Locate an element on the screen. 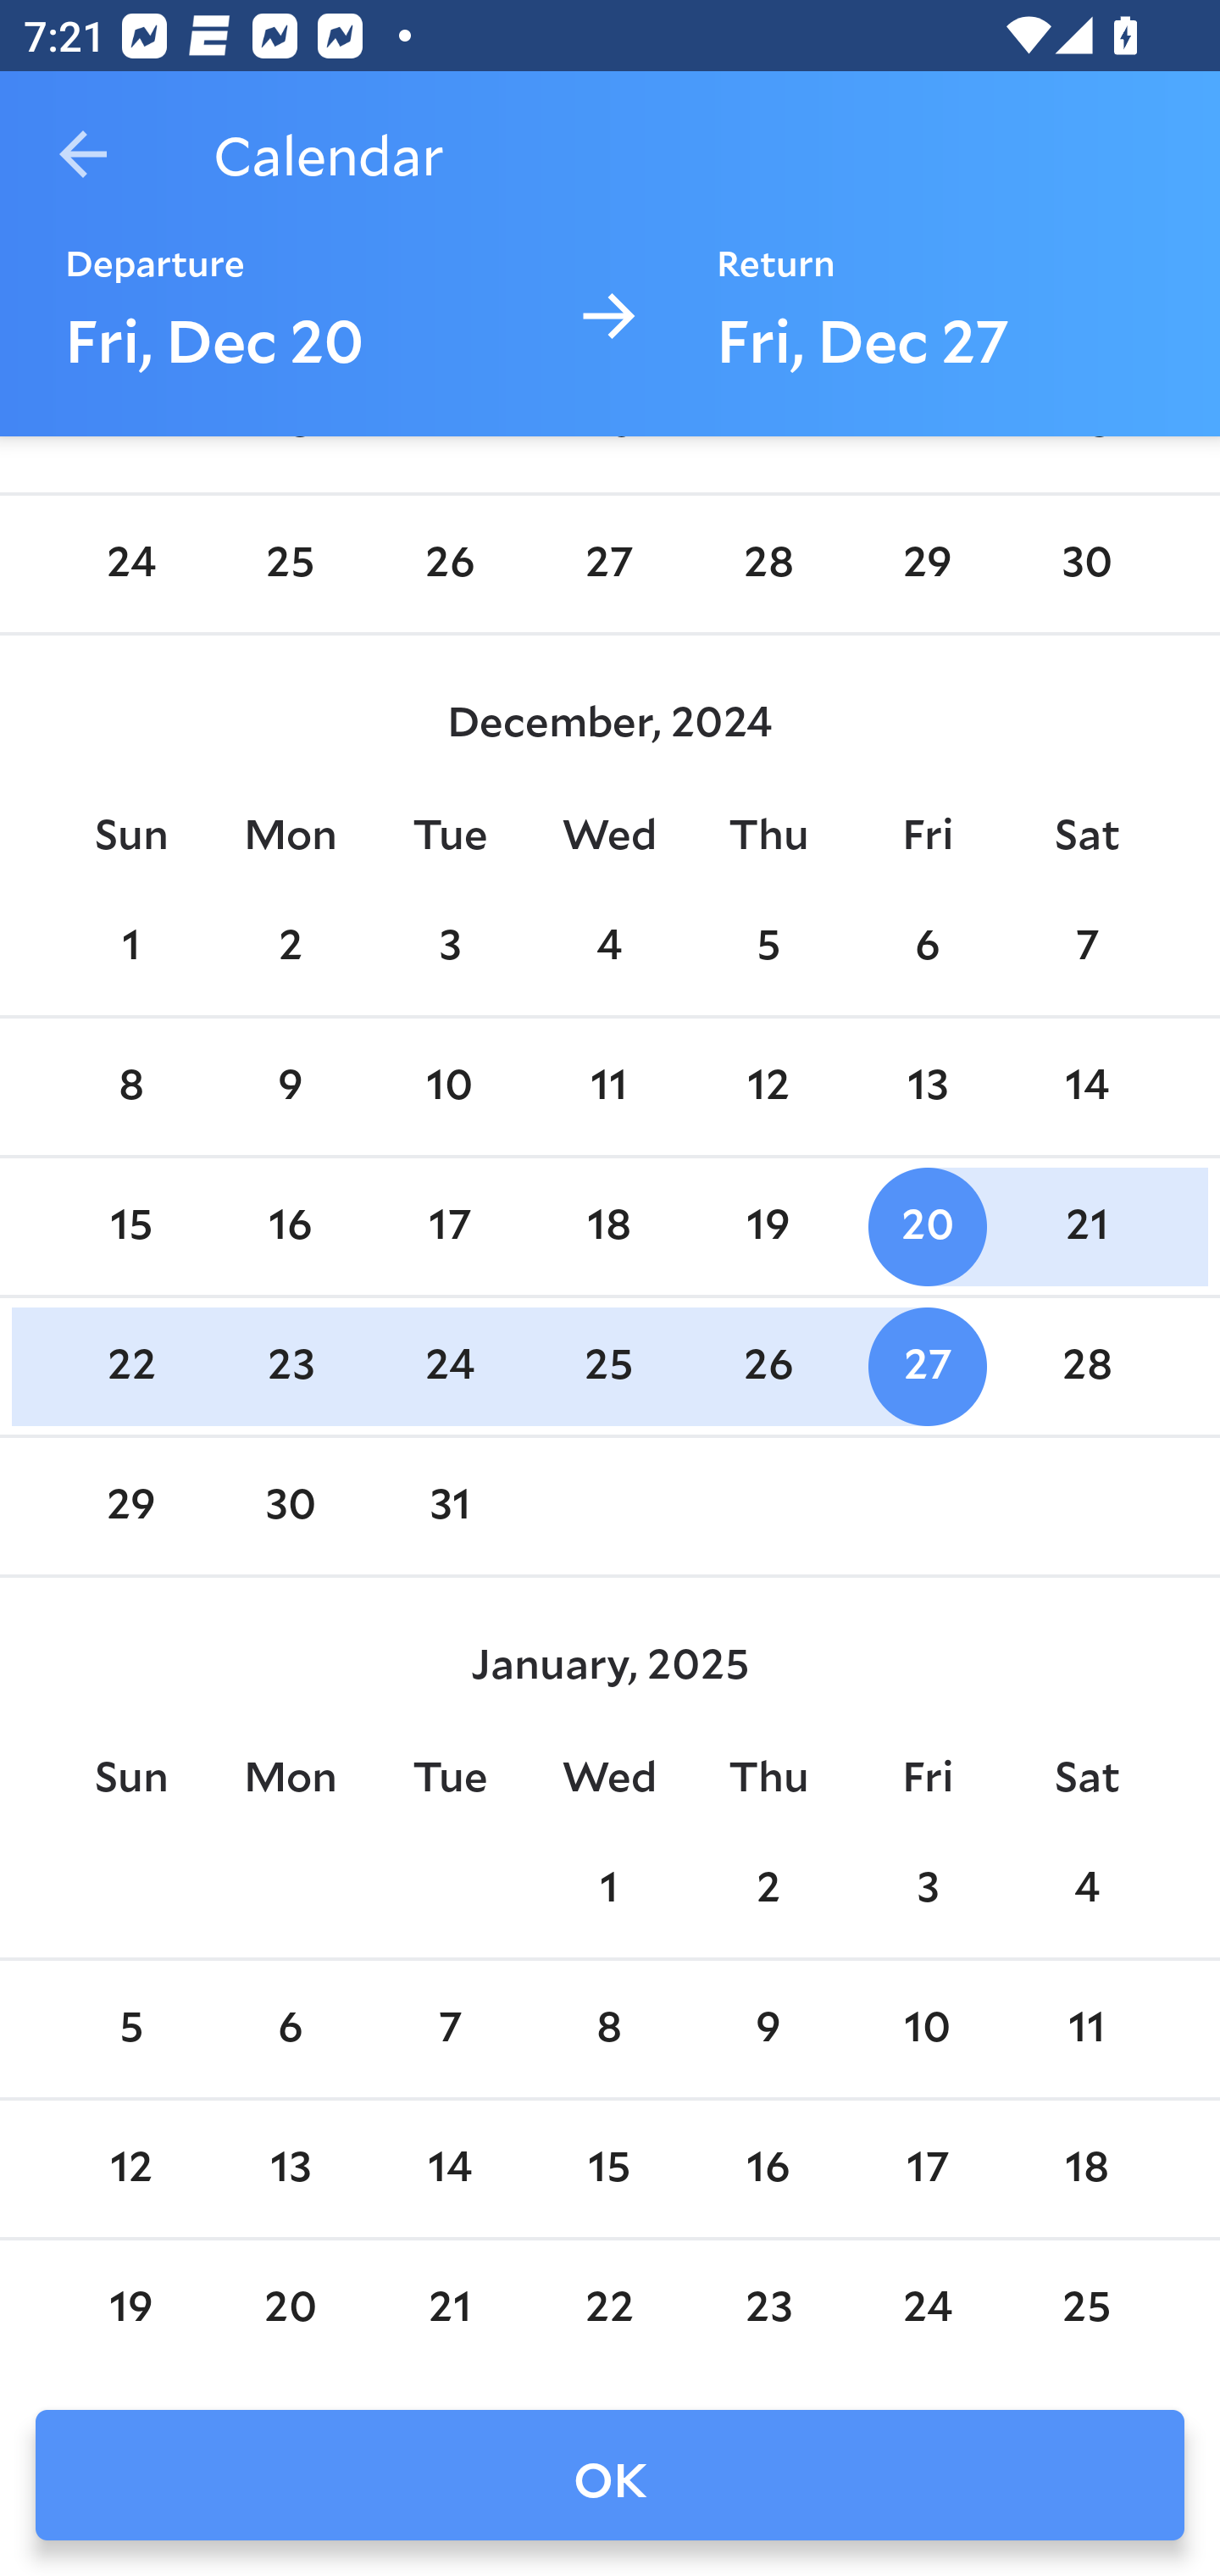 The image size is (1220, 2576). 30 is located at coordinates (1086, 563).